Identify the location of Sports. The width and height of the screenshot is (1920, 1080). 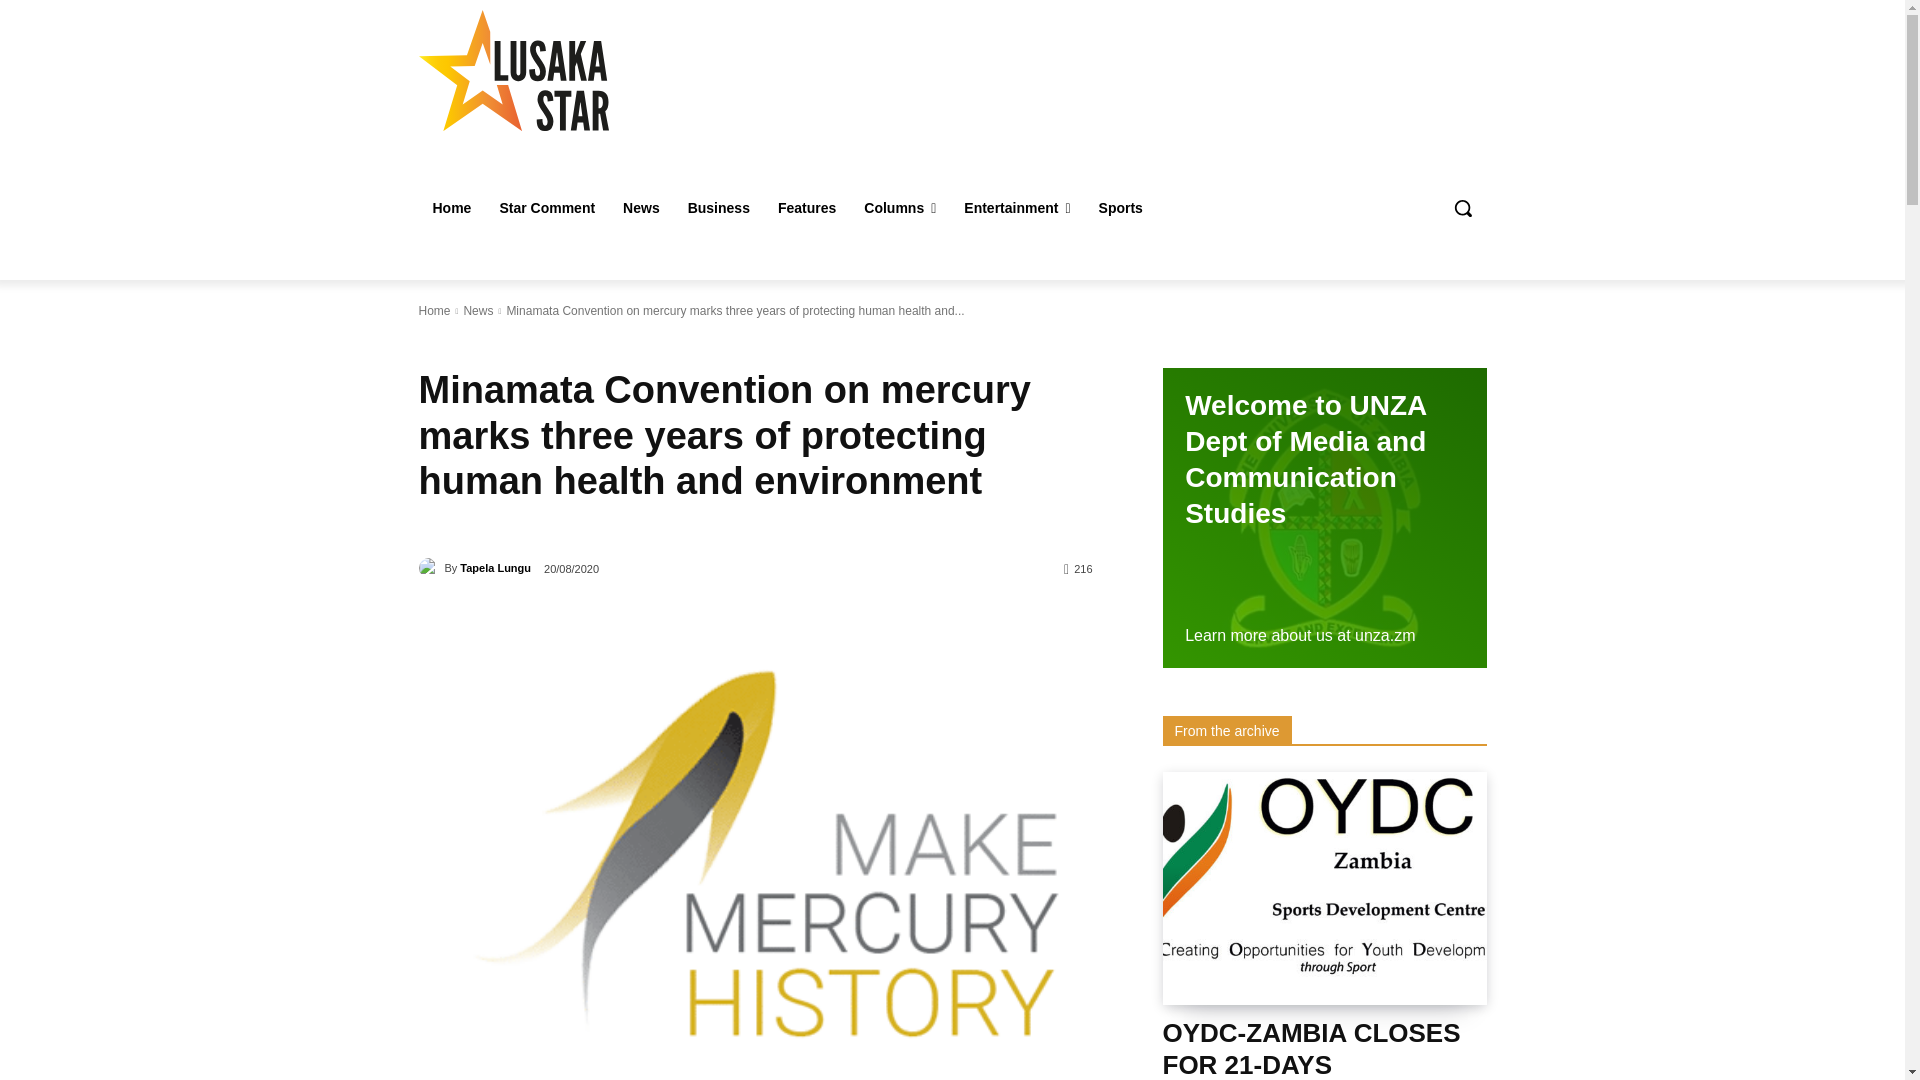
(1120, 208).